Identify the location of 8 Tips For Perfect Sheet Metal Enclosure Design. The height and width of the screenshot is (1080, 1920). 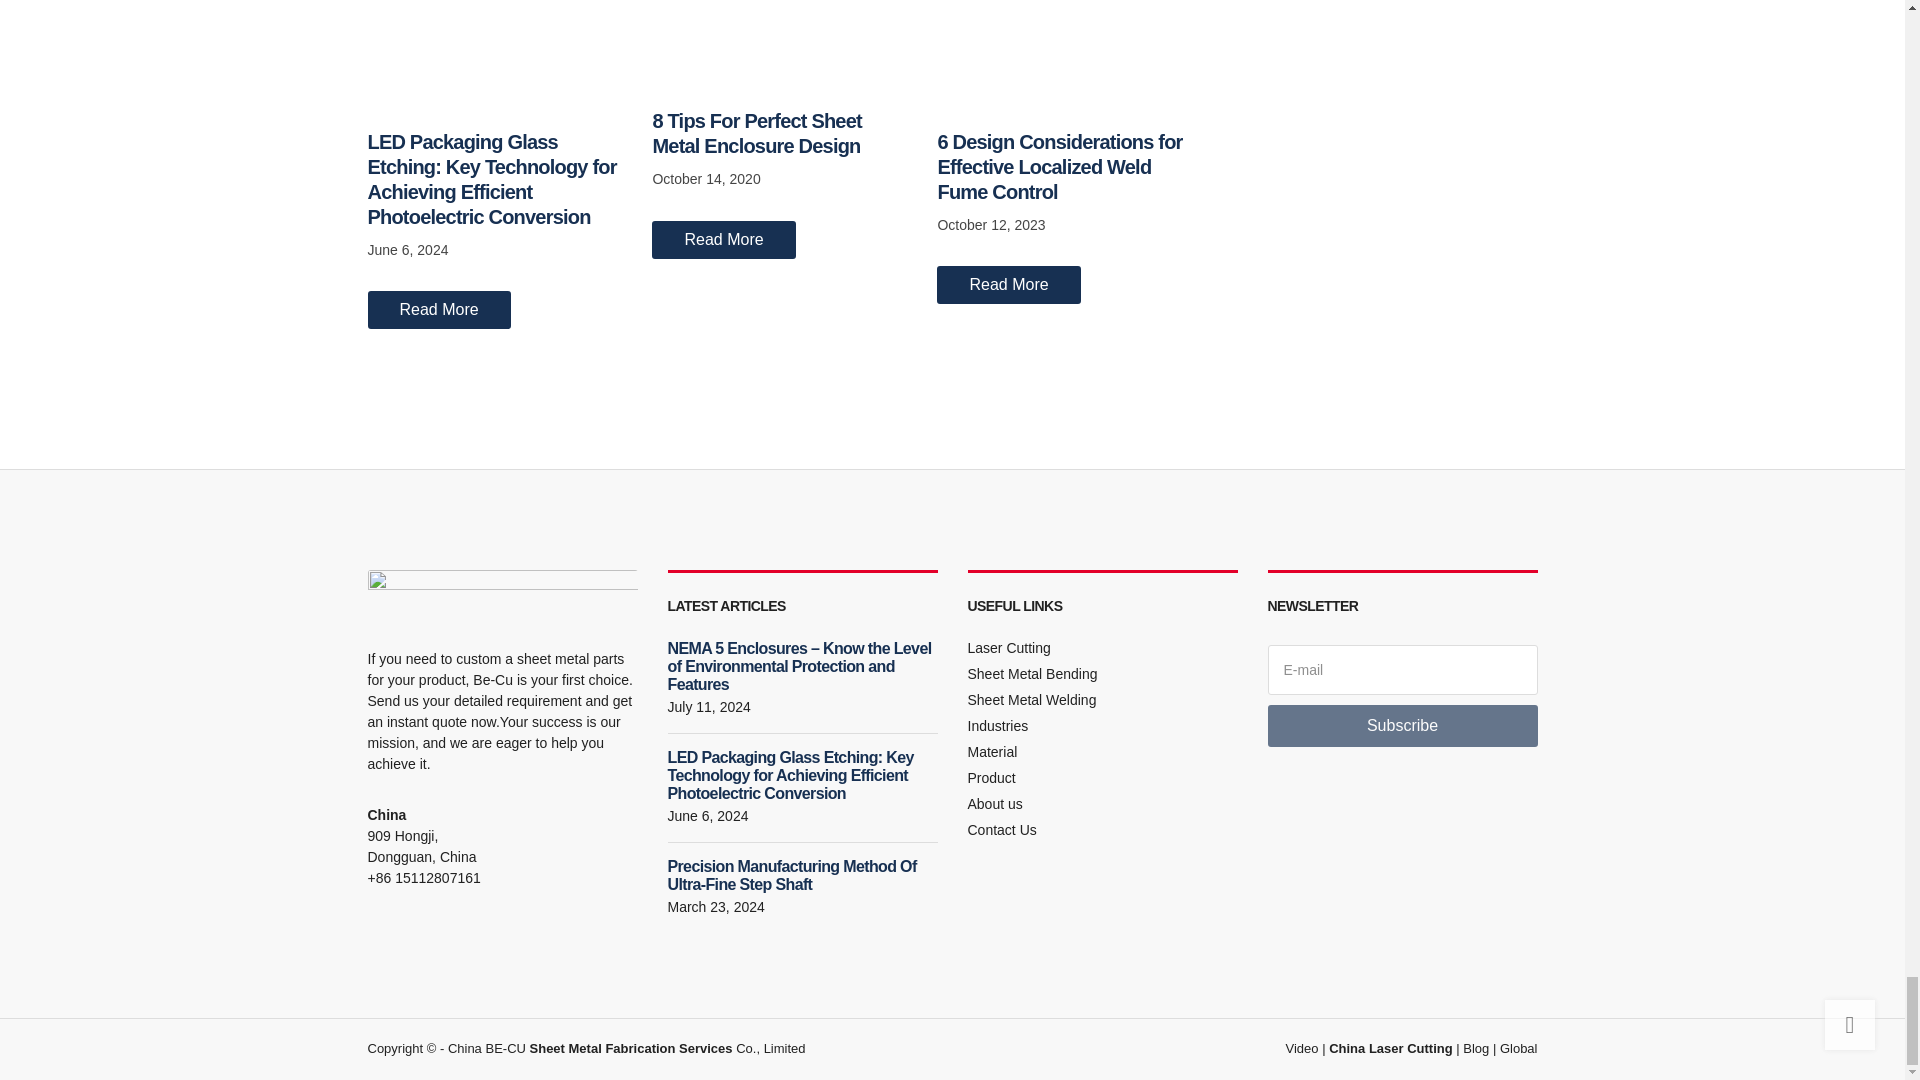
(756, 133).